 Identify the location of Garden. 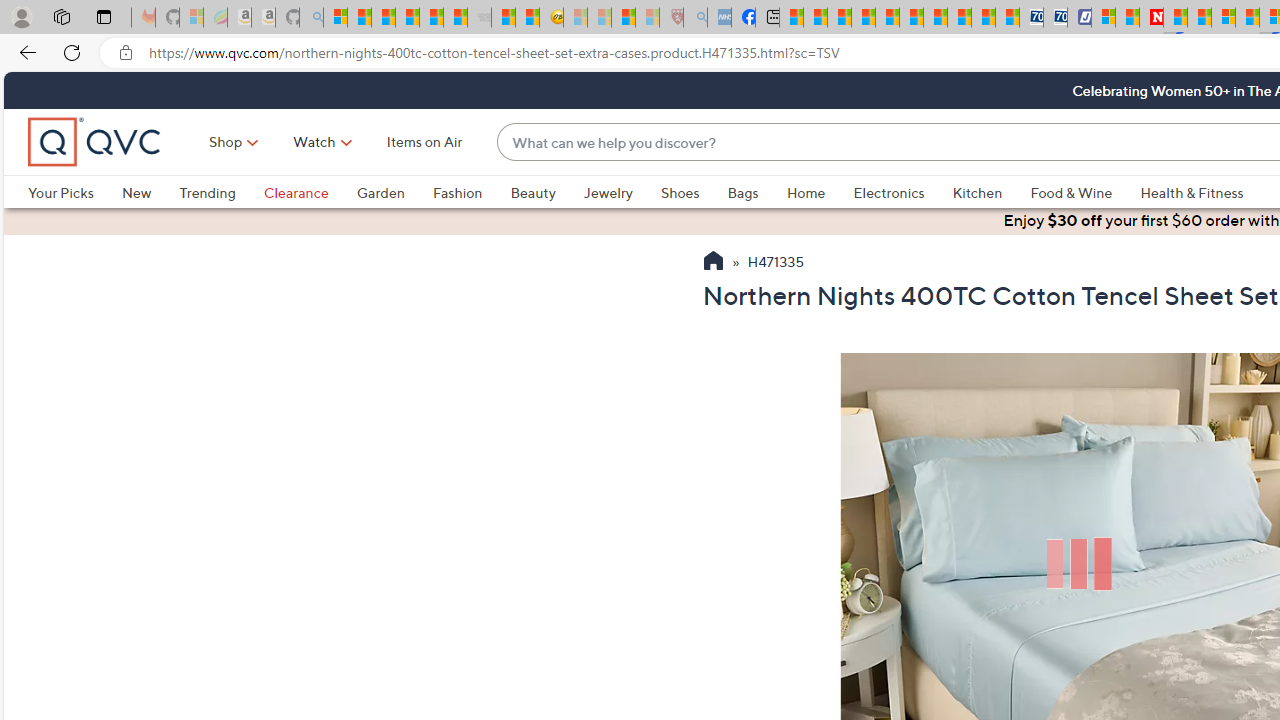
(394, 192).